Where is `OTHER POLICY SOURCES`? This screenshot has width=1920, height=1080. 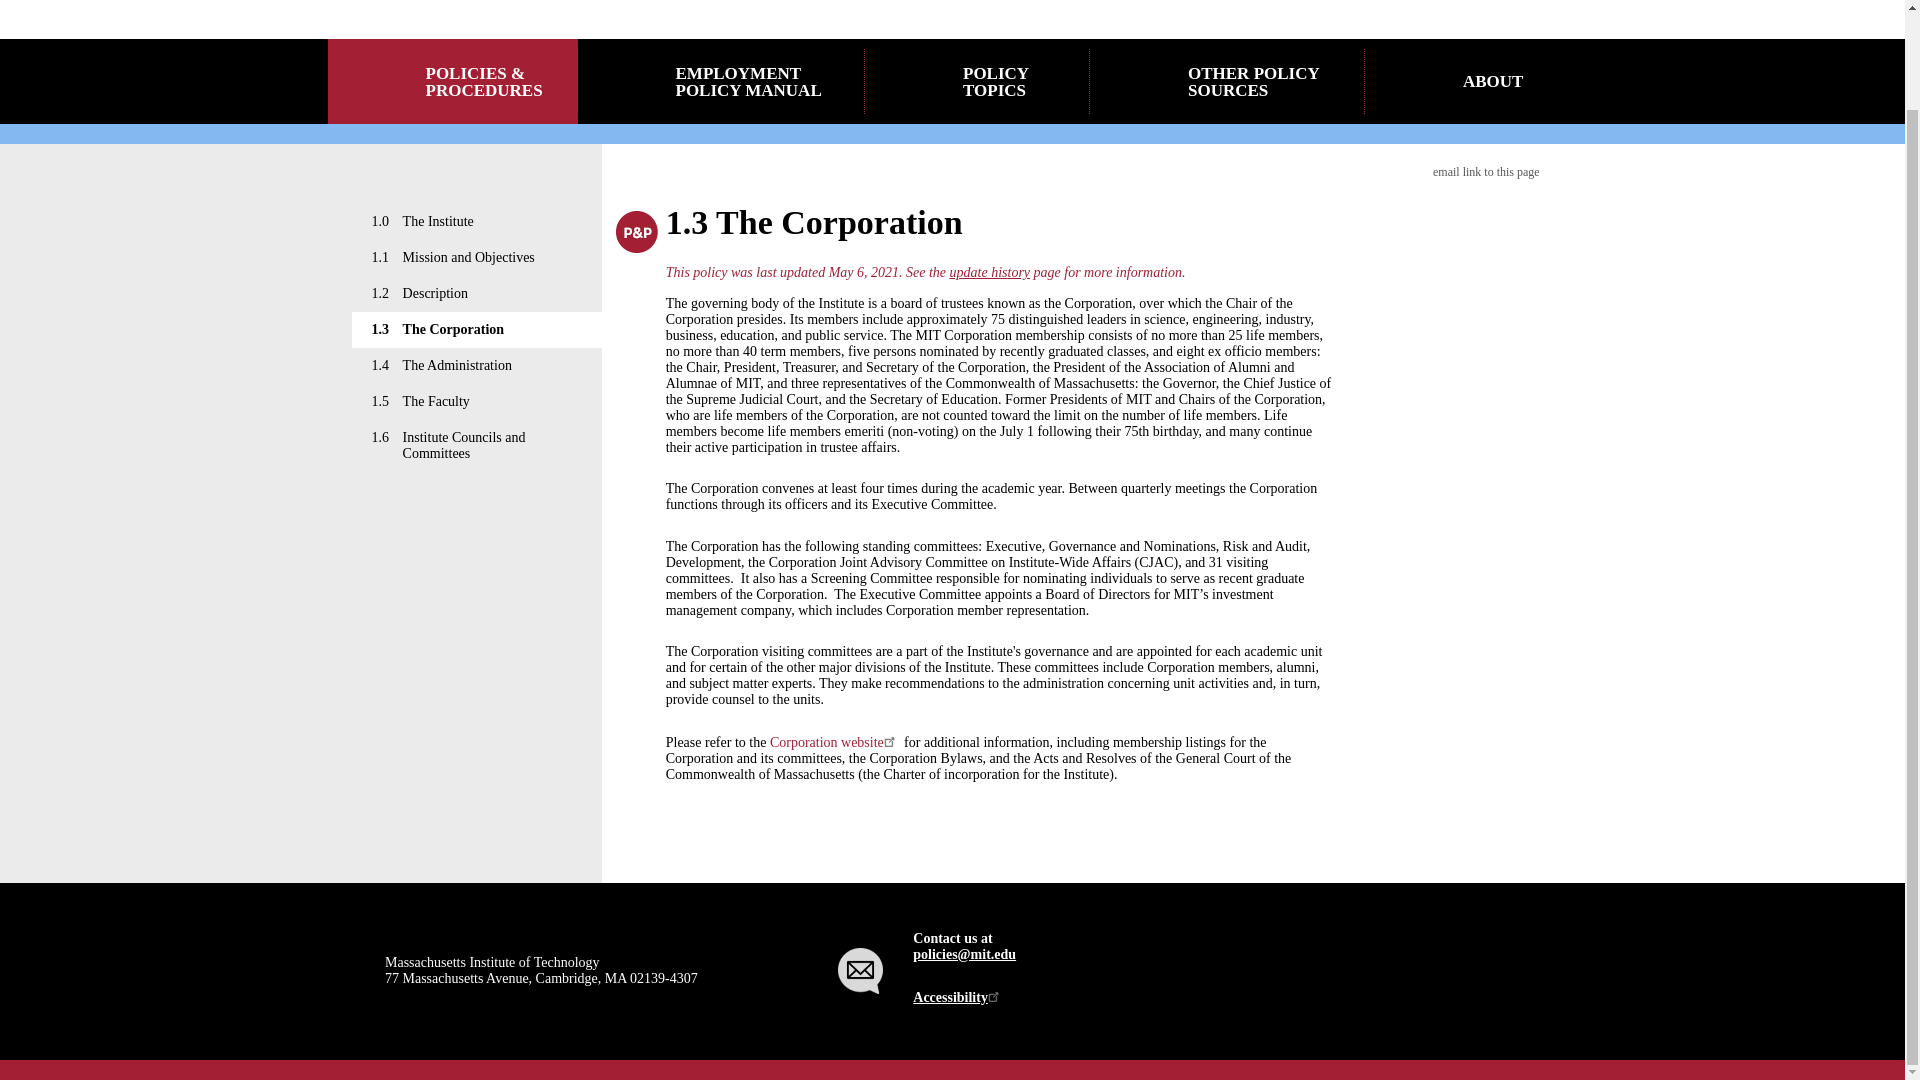
OTHER POLICY SOURCES is located at coordinates (1228, 81).